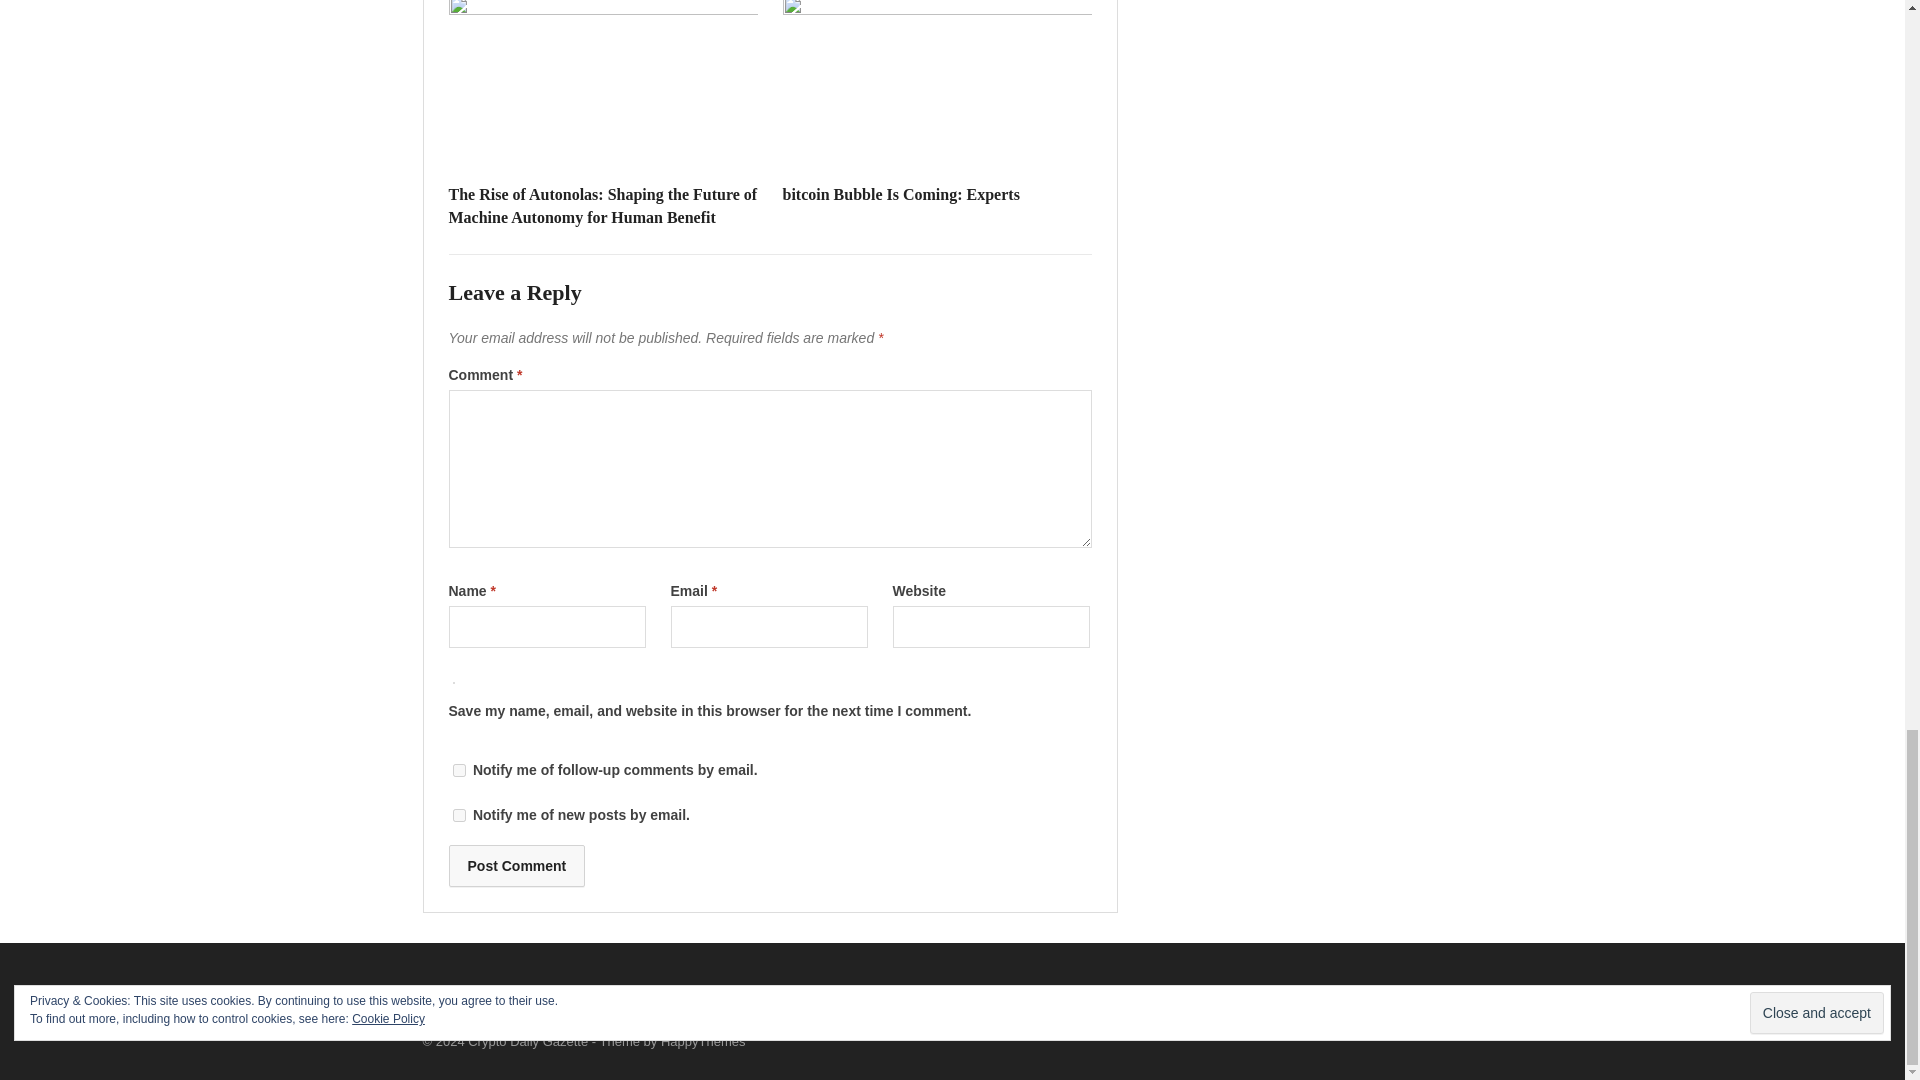 Image resolution: width=1920 pixels, height=1080 pixels. What do you see at coordinates (516, 865) in the screenshot?
I see `Post Comment` at bounding box center [516, 865].